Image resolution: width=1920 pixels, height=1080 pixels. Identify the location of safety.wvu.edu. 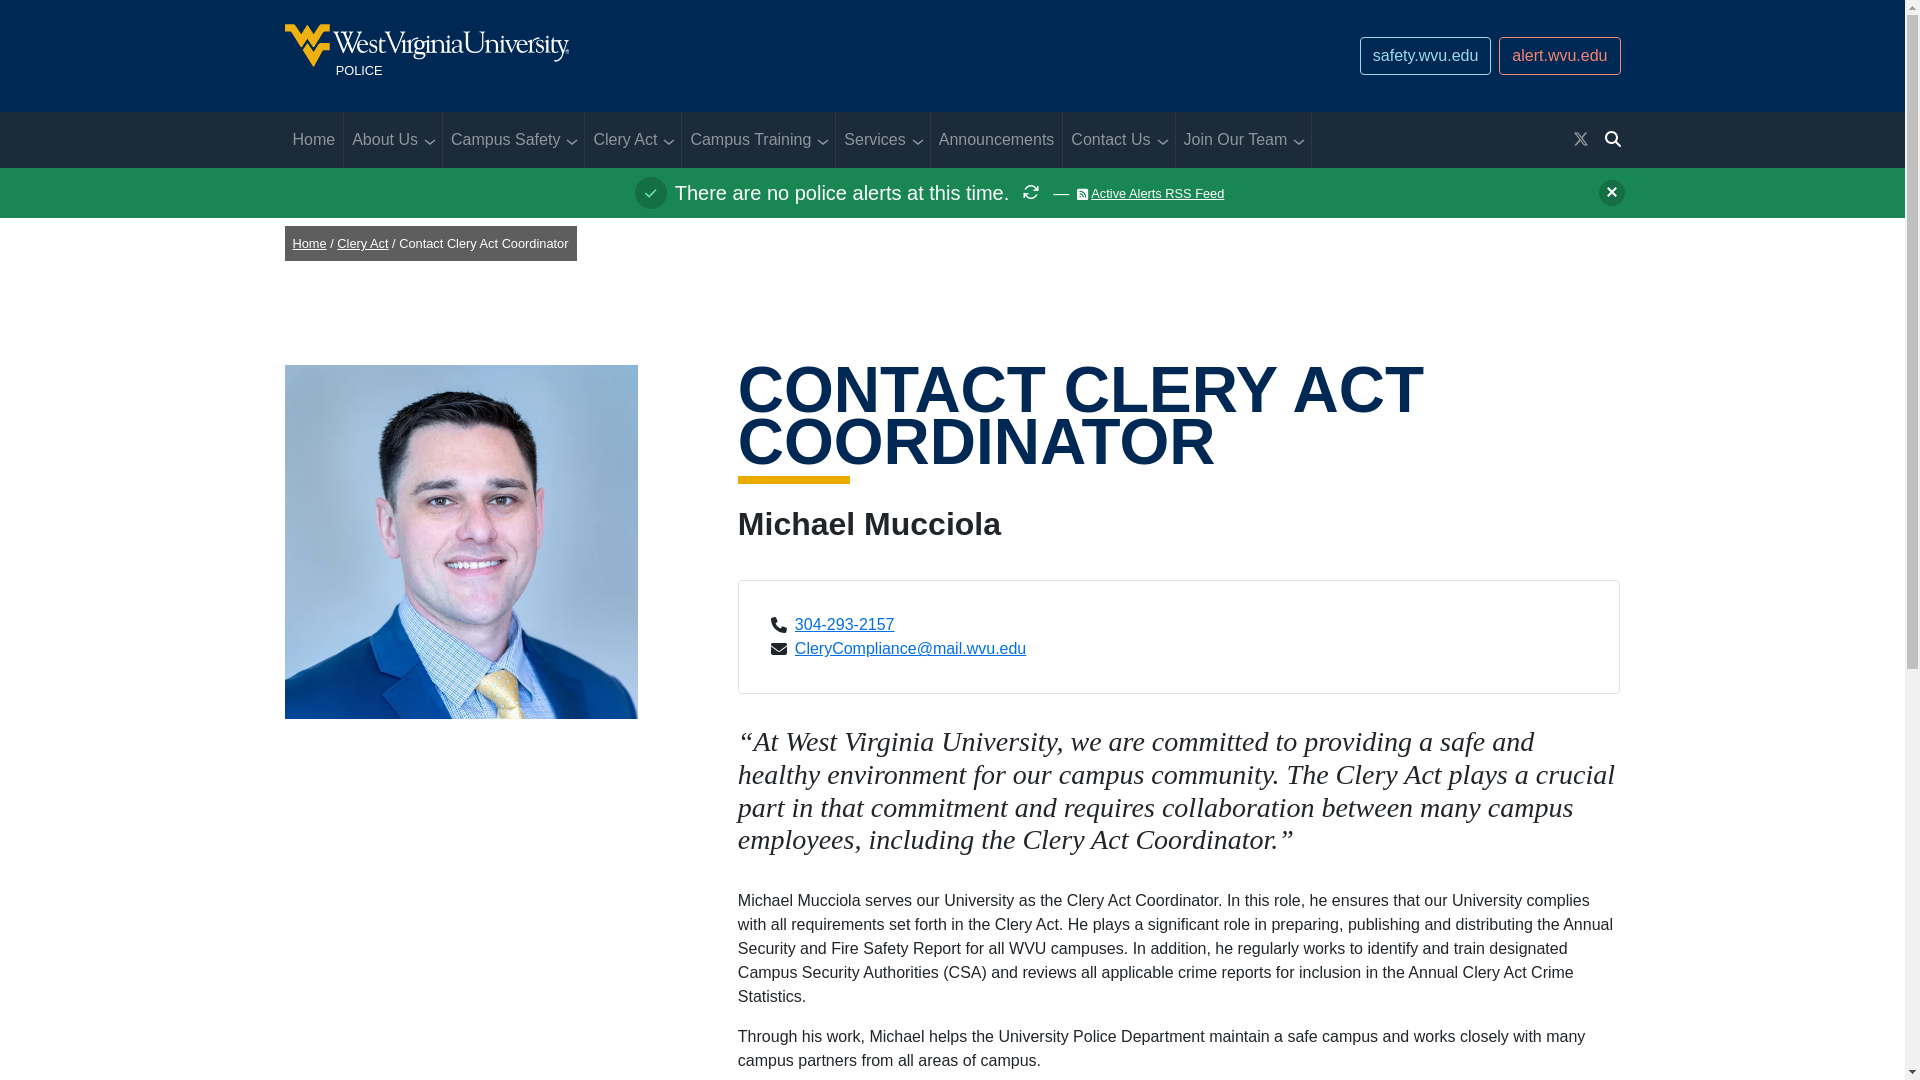
(1425, 55).